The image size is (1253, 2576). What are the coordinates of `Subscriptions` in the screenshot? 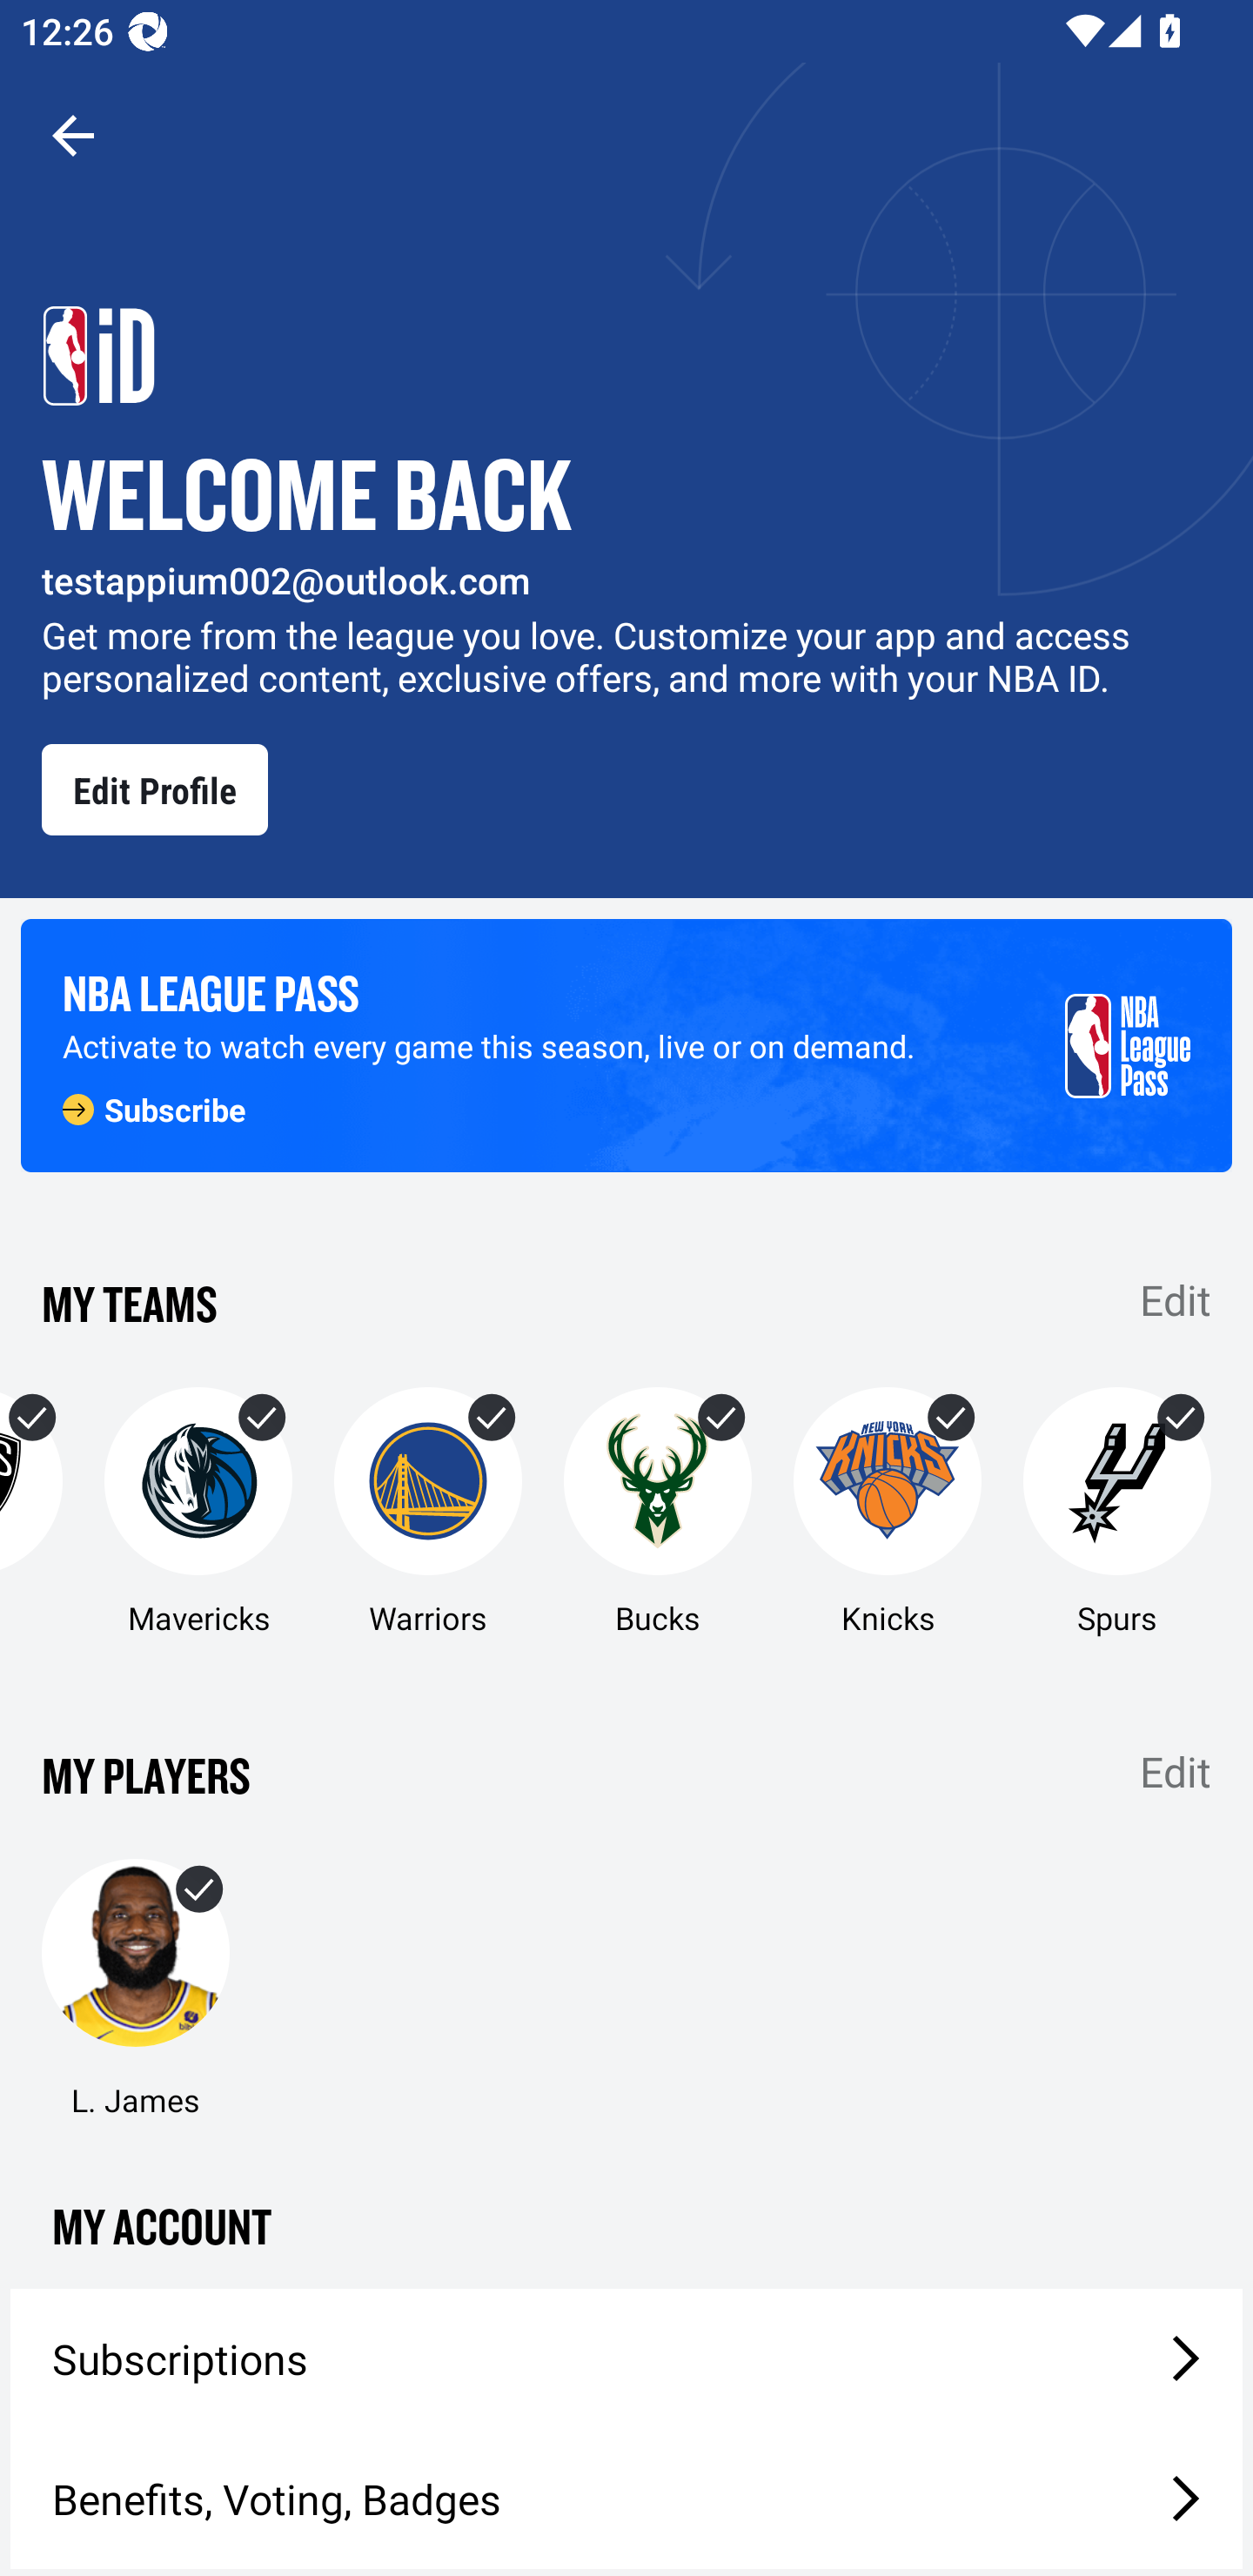 It's located at (626, 2359).